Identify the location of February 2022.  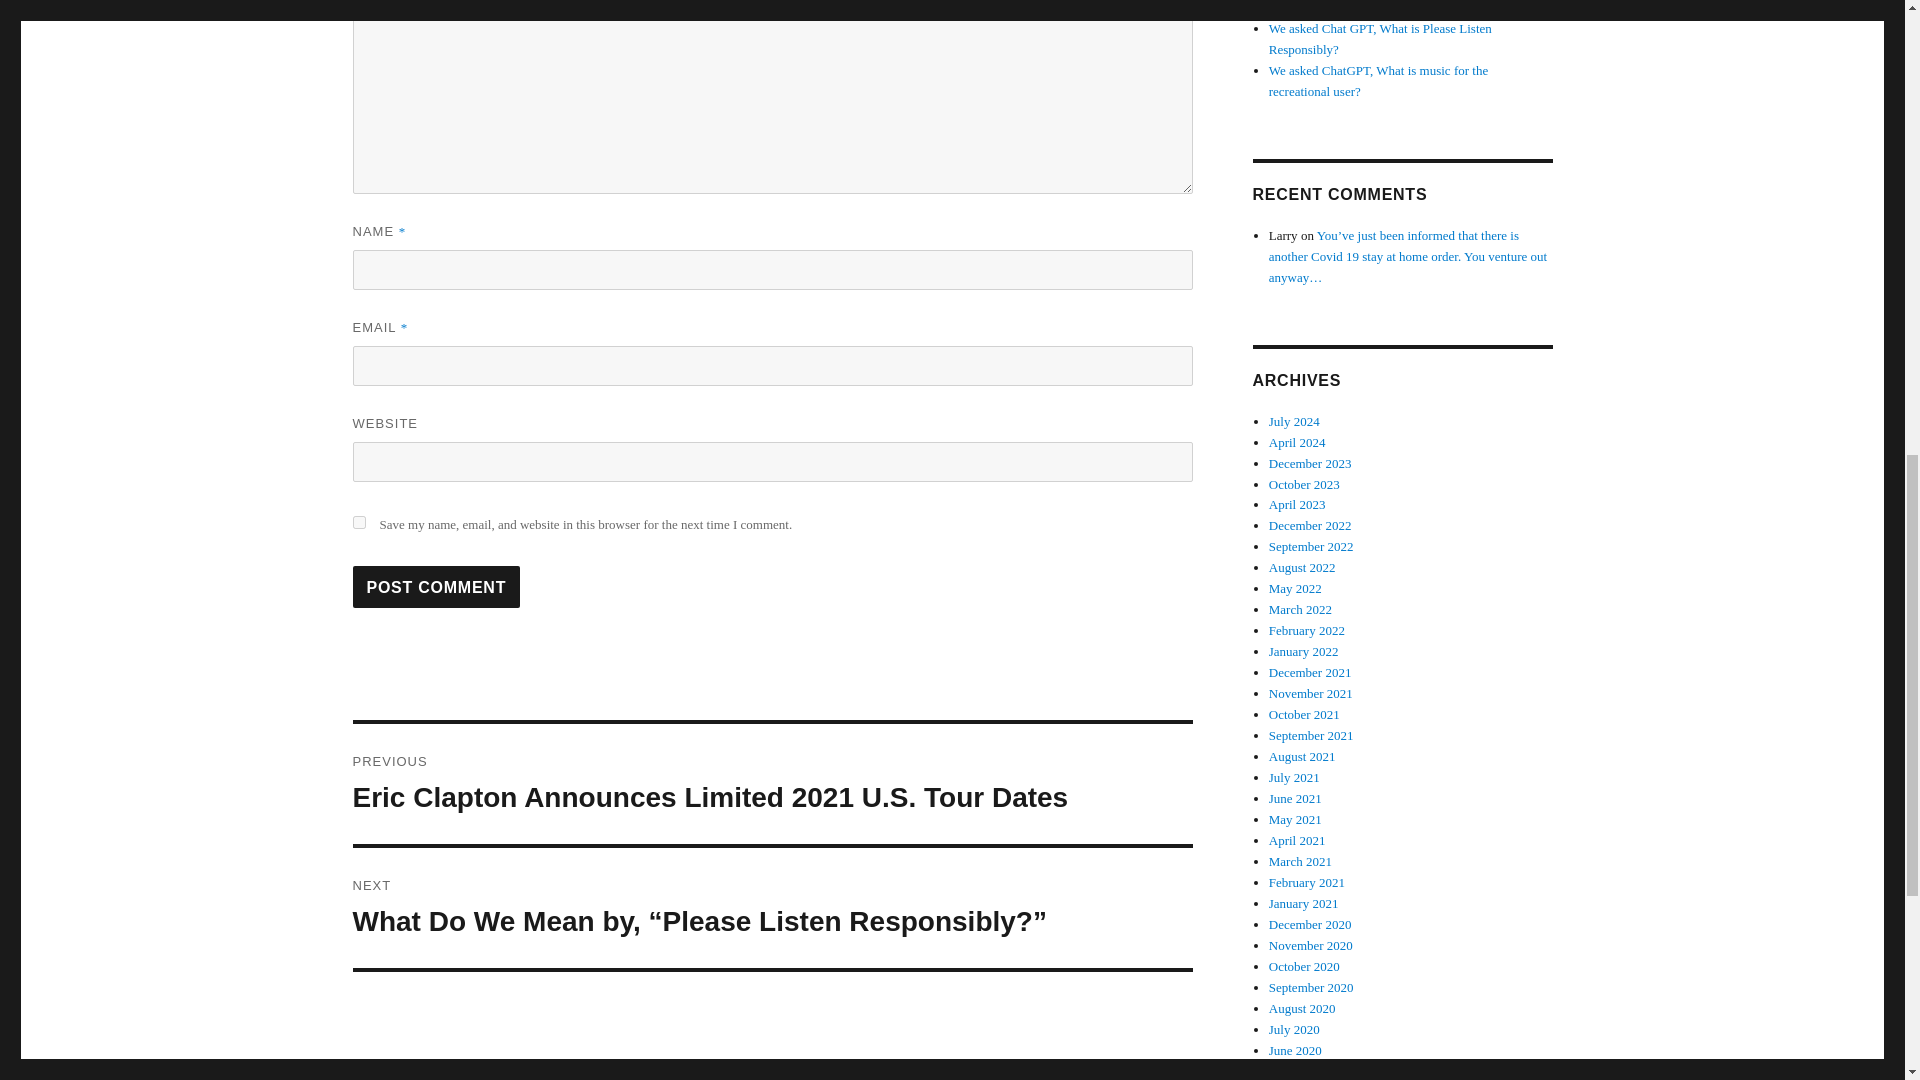
(1307, 630).